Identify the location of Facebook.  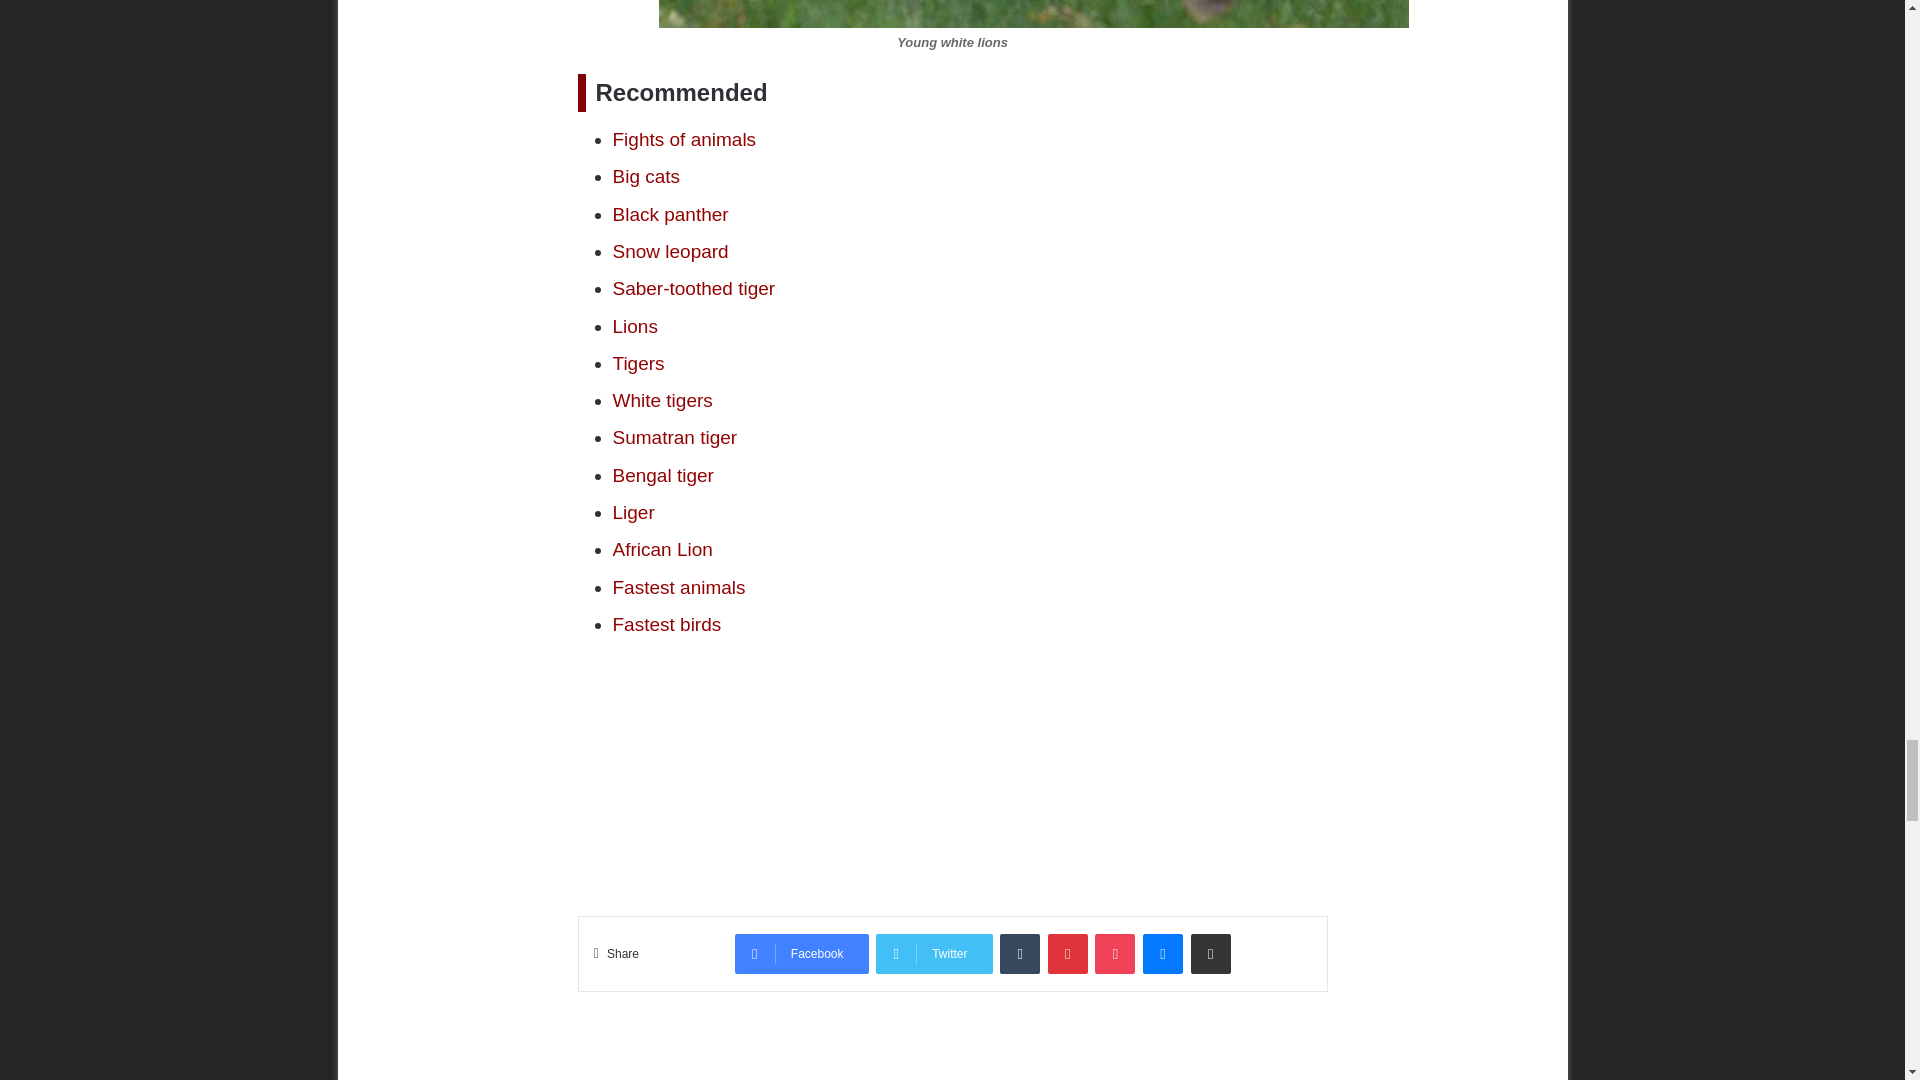
(802, 954).